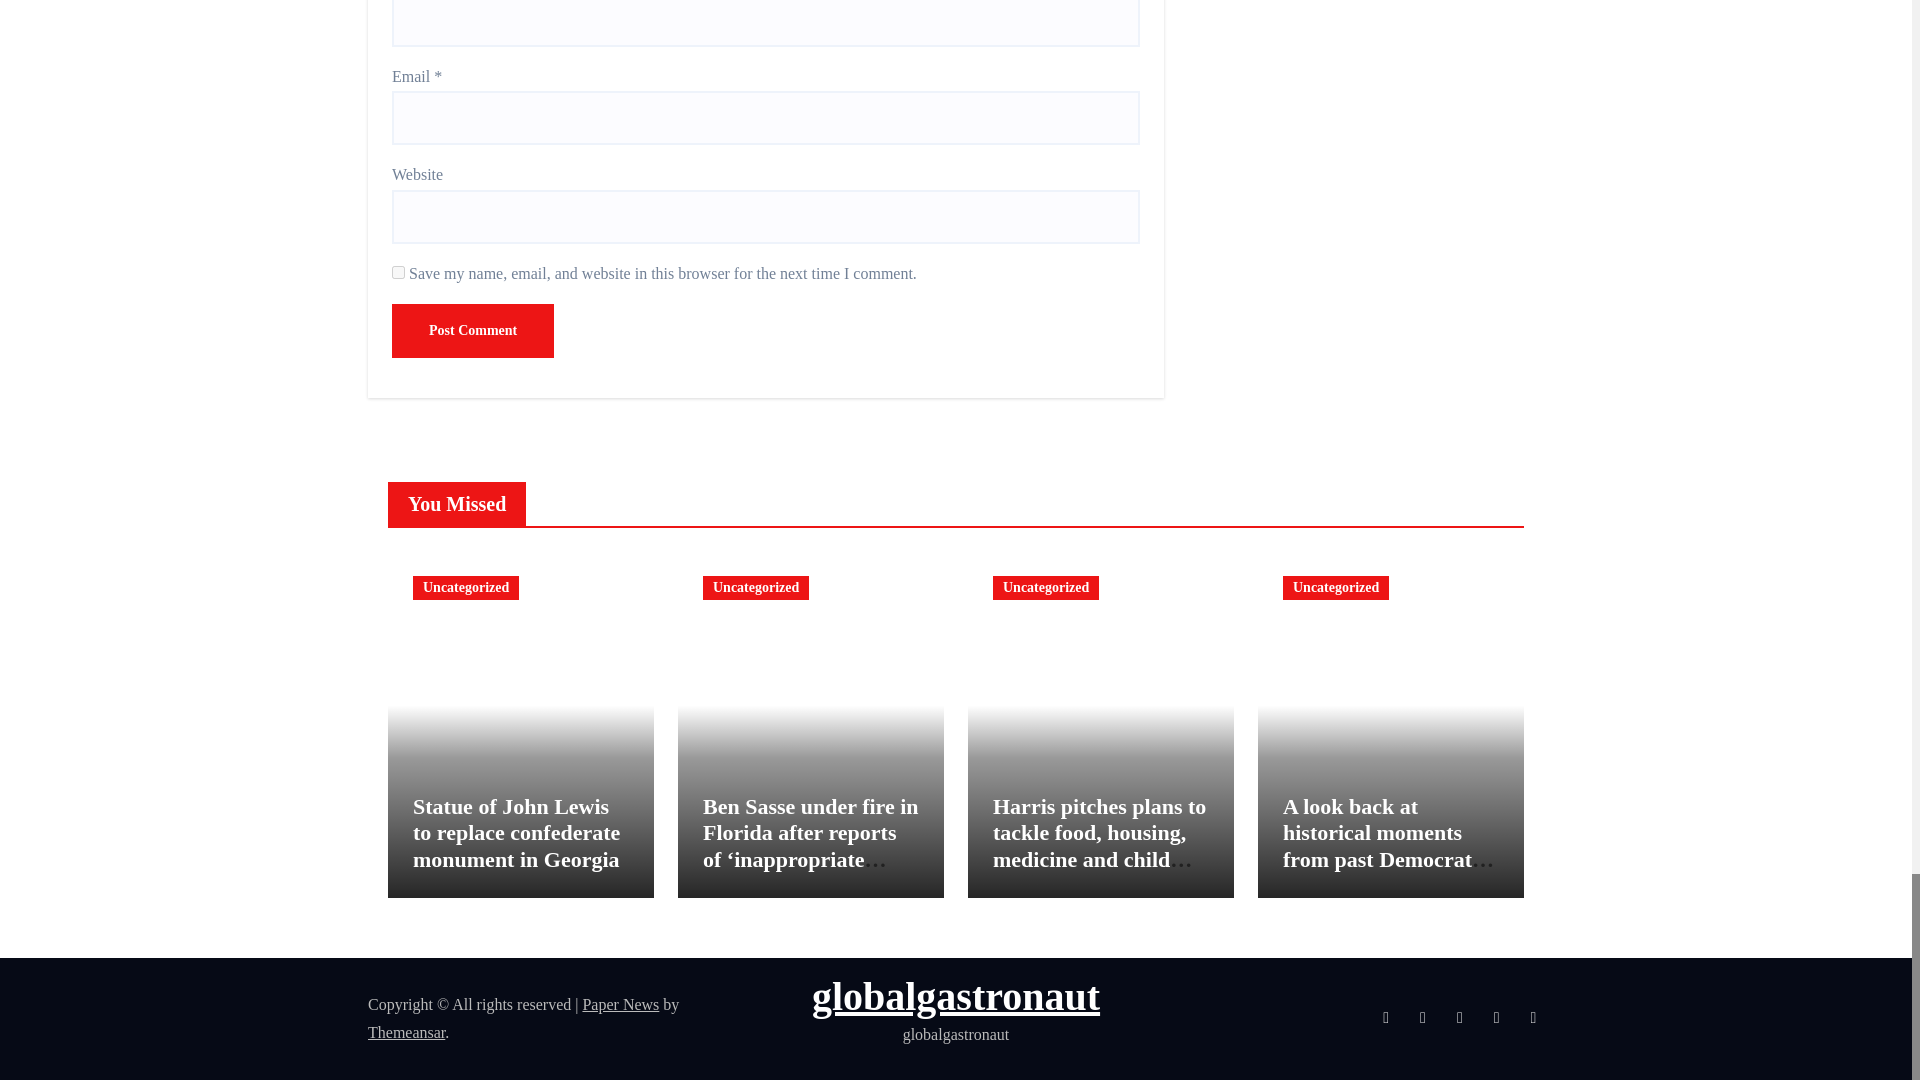 This screenshot has height=1080, width=1920. I want to click on Post Comment, so click(472, 330).